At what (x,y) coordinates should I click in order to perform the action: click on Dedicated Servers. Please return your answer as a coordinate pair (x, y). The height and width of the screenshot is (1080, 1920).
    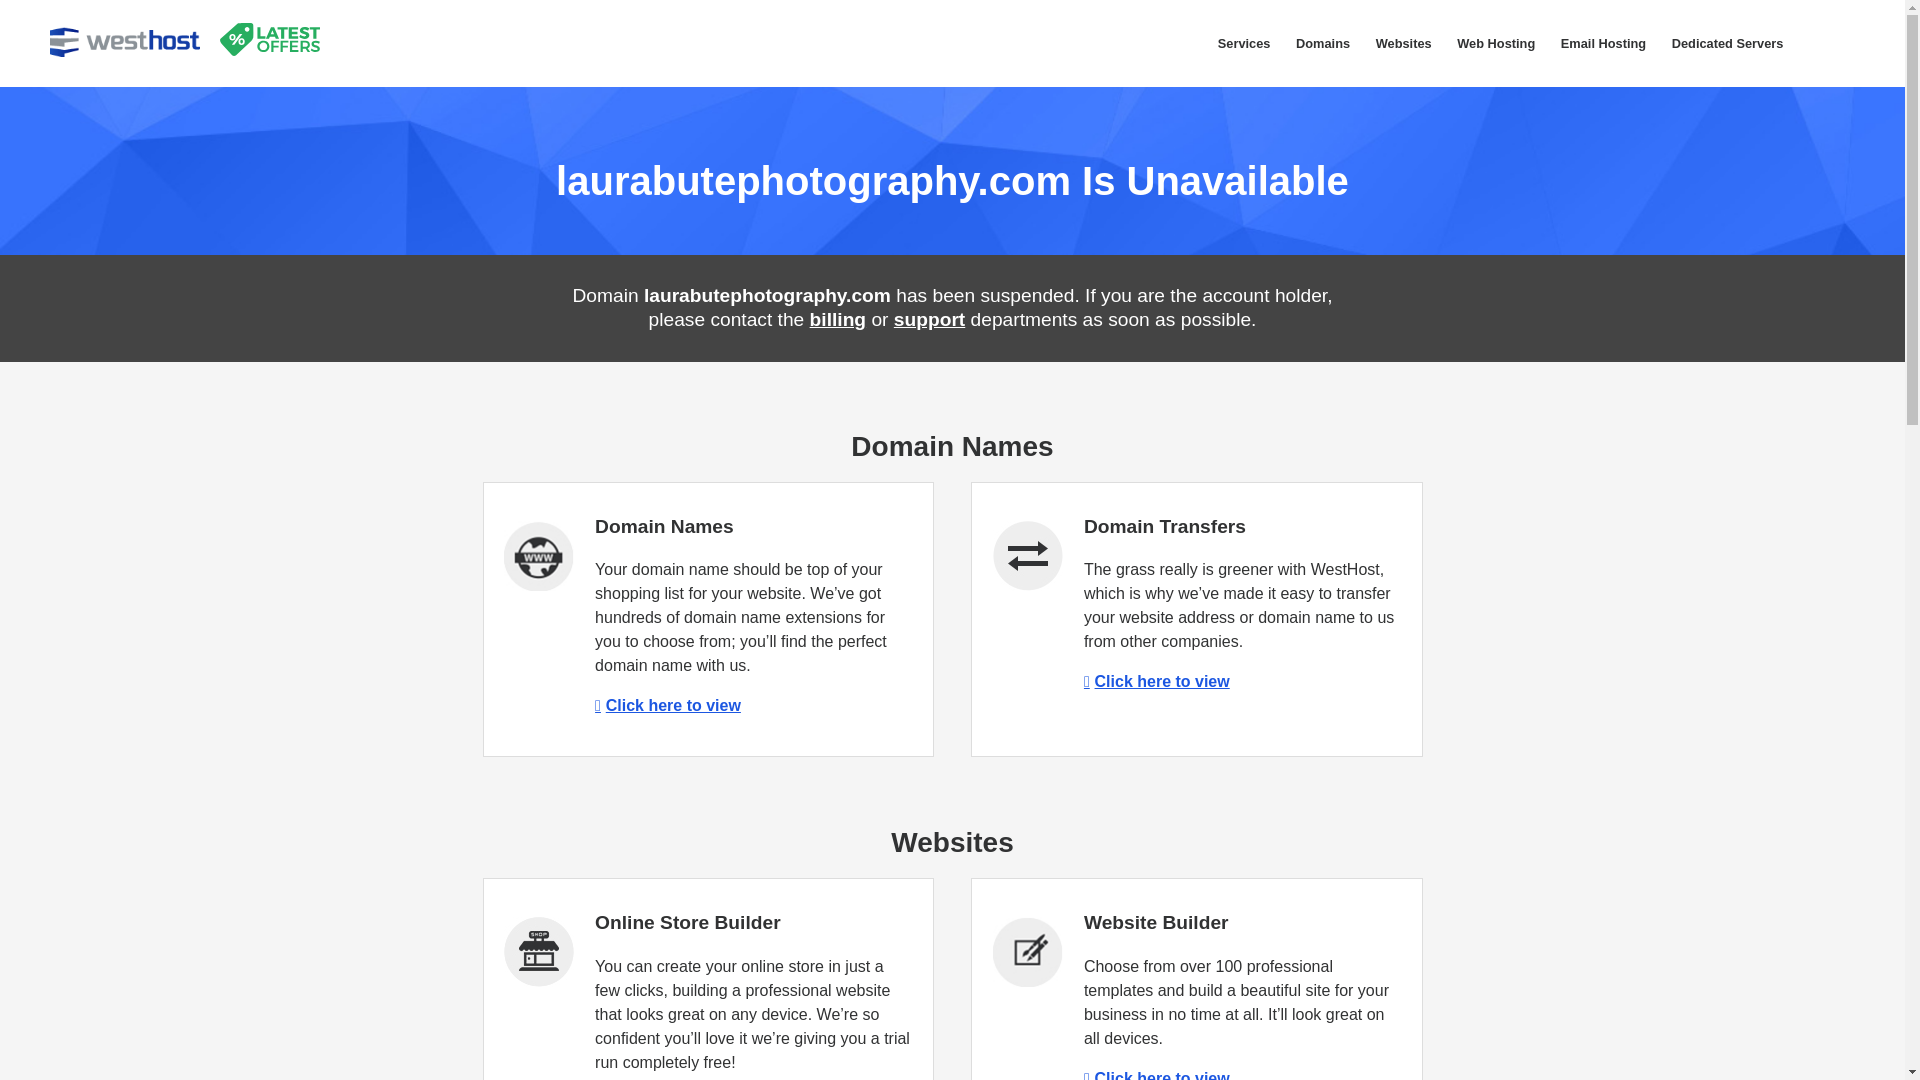
    Looking at the image, I should click on (1726, 44).